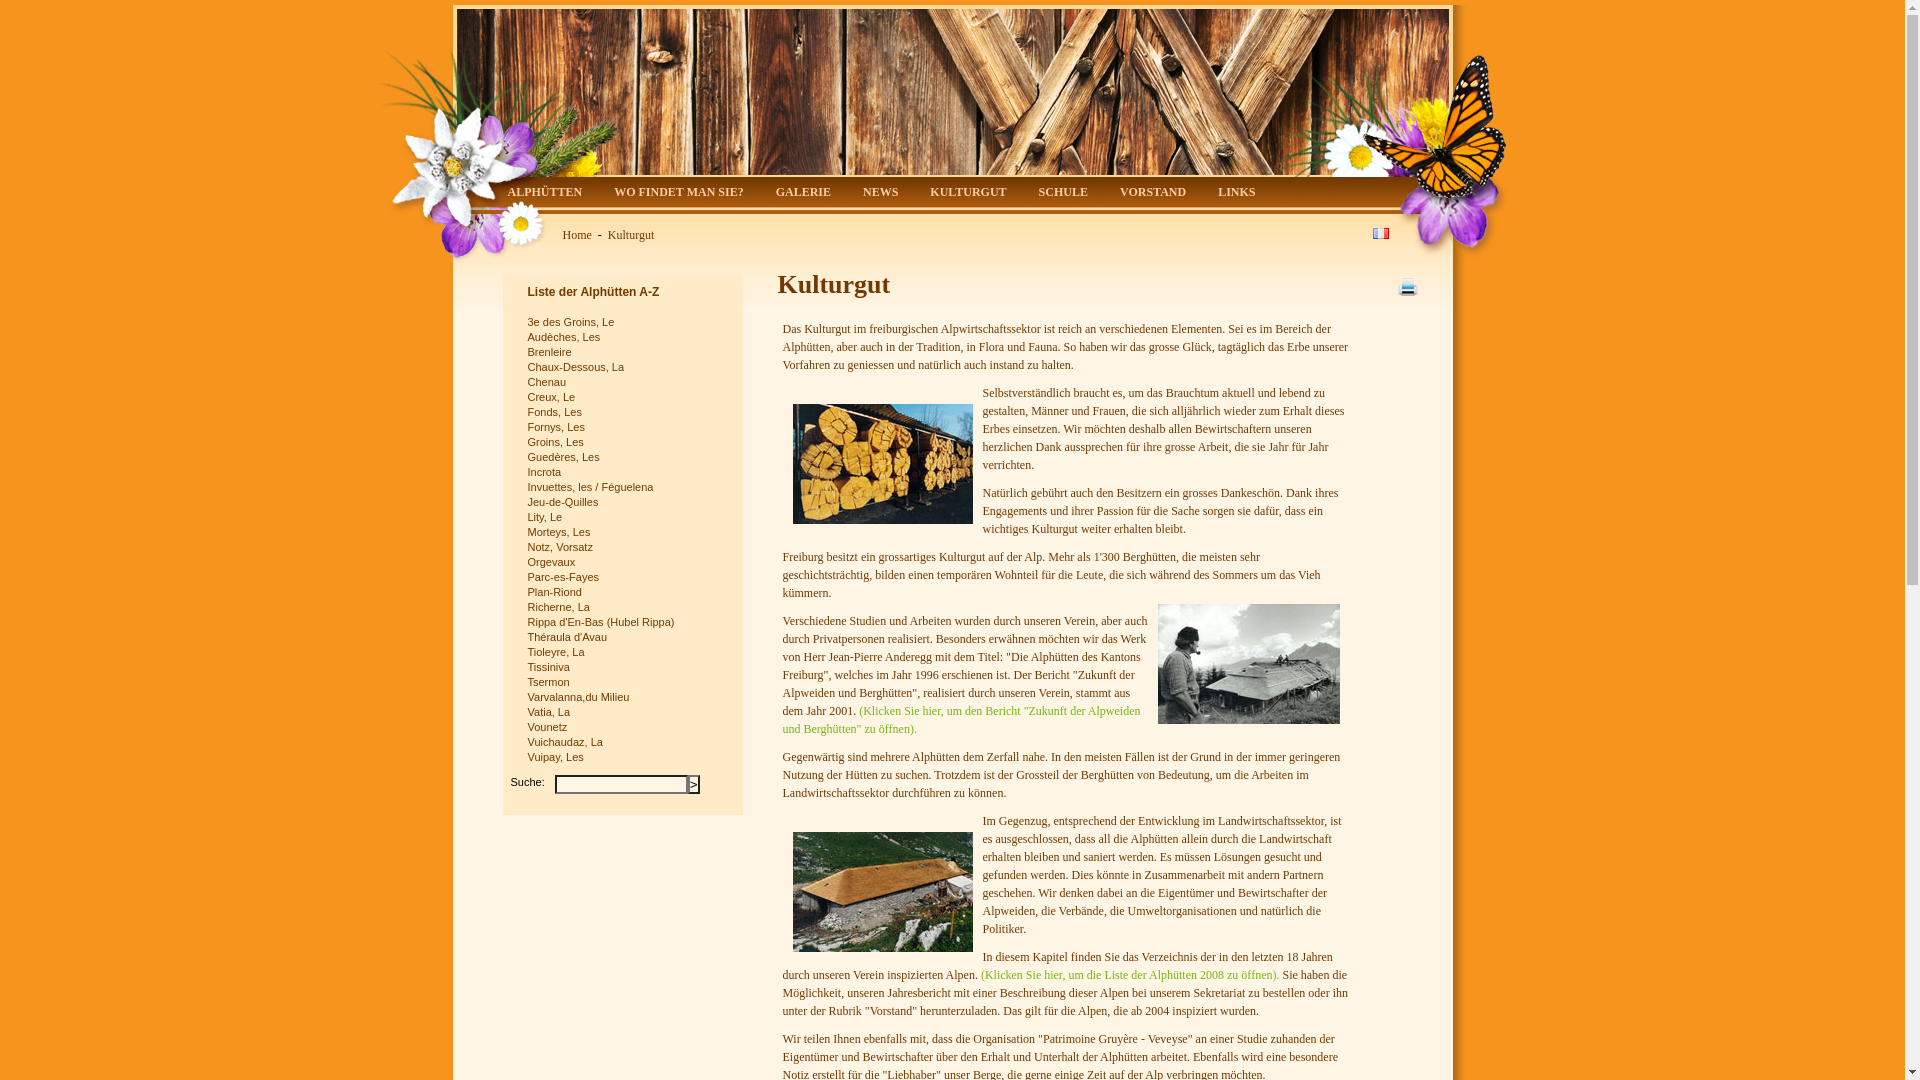  Describe the element at coordinates (626, 532) in the screenshot. I see `Morteys, Les` at that location.